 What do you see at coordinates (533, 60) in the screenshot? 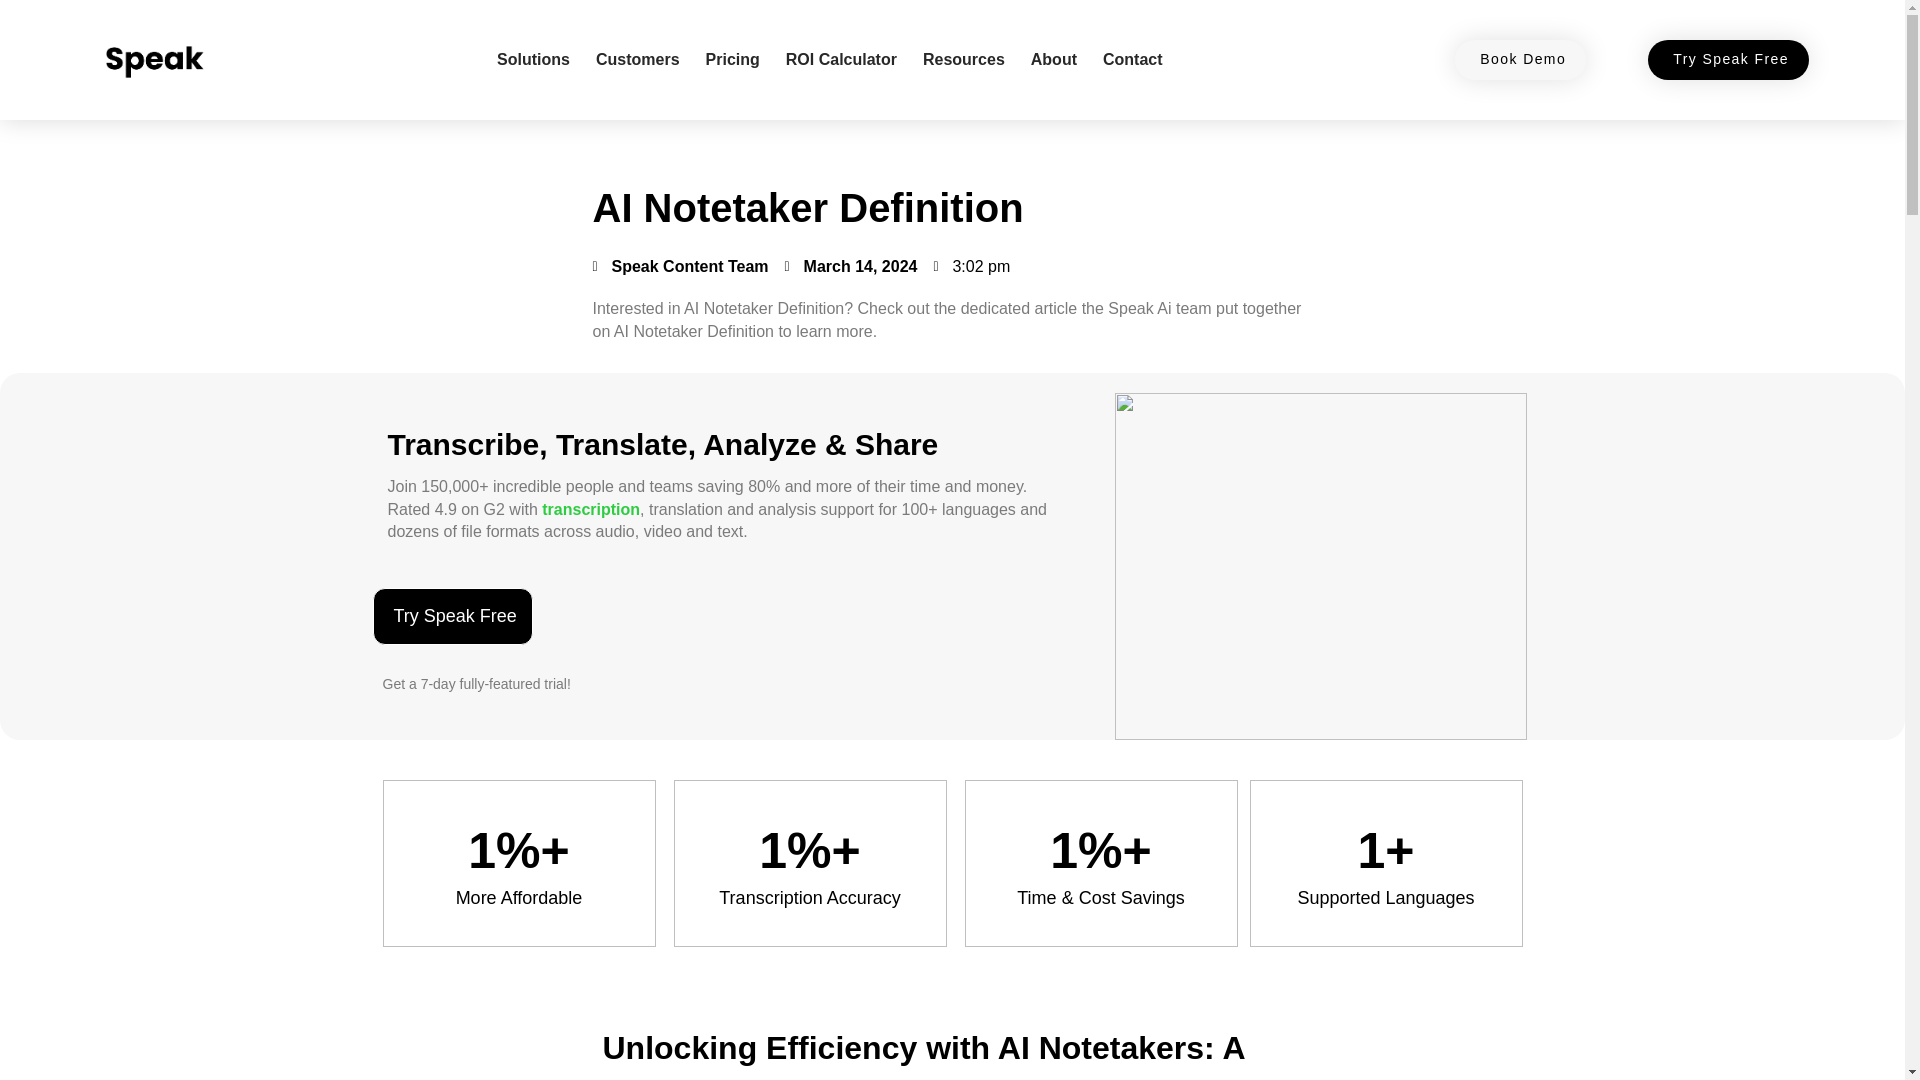
I see `Solutions` at bounding box center [533, 60].